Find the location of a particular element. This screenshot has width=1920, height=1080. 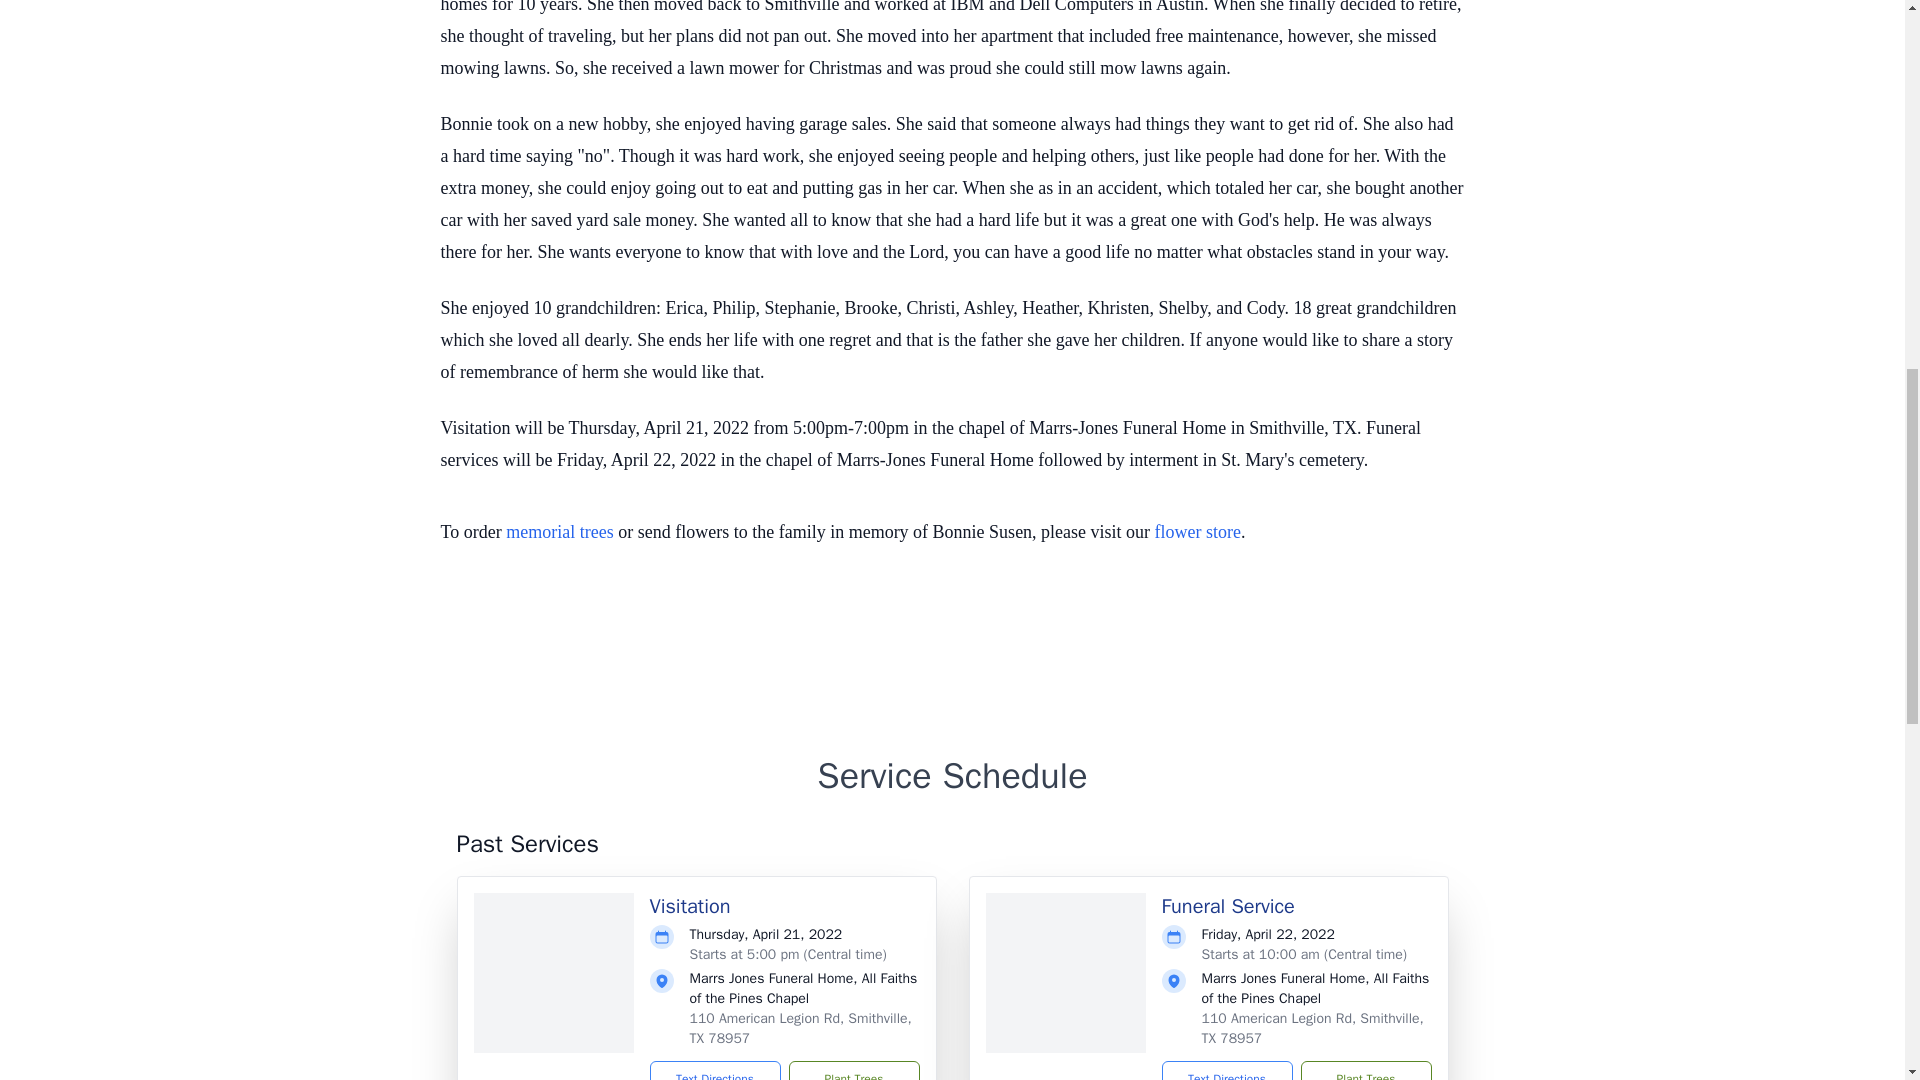

110 American Legion Rd, Smithville, TX 78957 is located at coordinates (1312, 1028).